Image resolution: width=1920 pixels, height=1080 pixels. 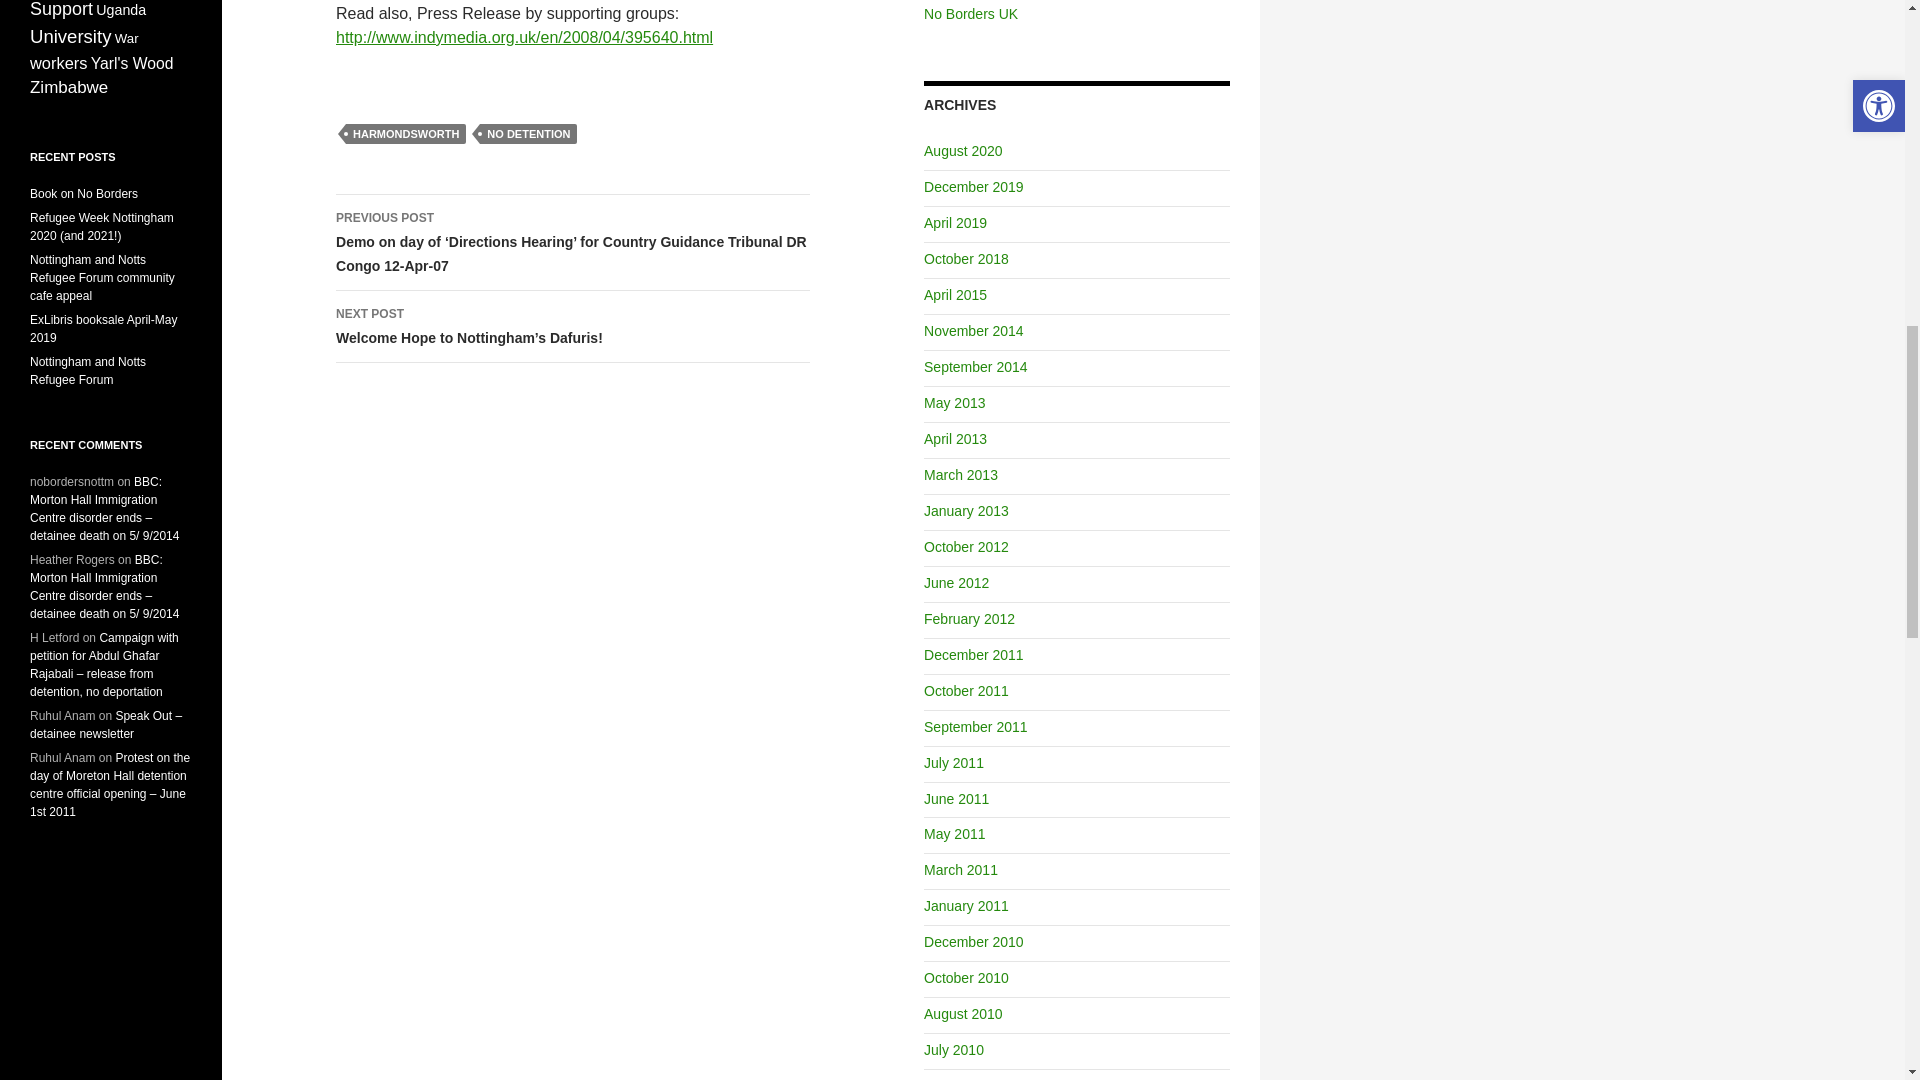 What do you see at coordinates (954, 295) in the screenshot?
I see `April 2015` at bounding box center [954, 295].